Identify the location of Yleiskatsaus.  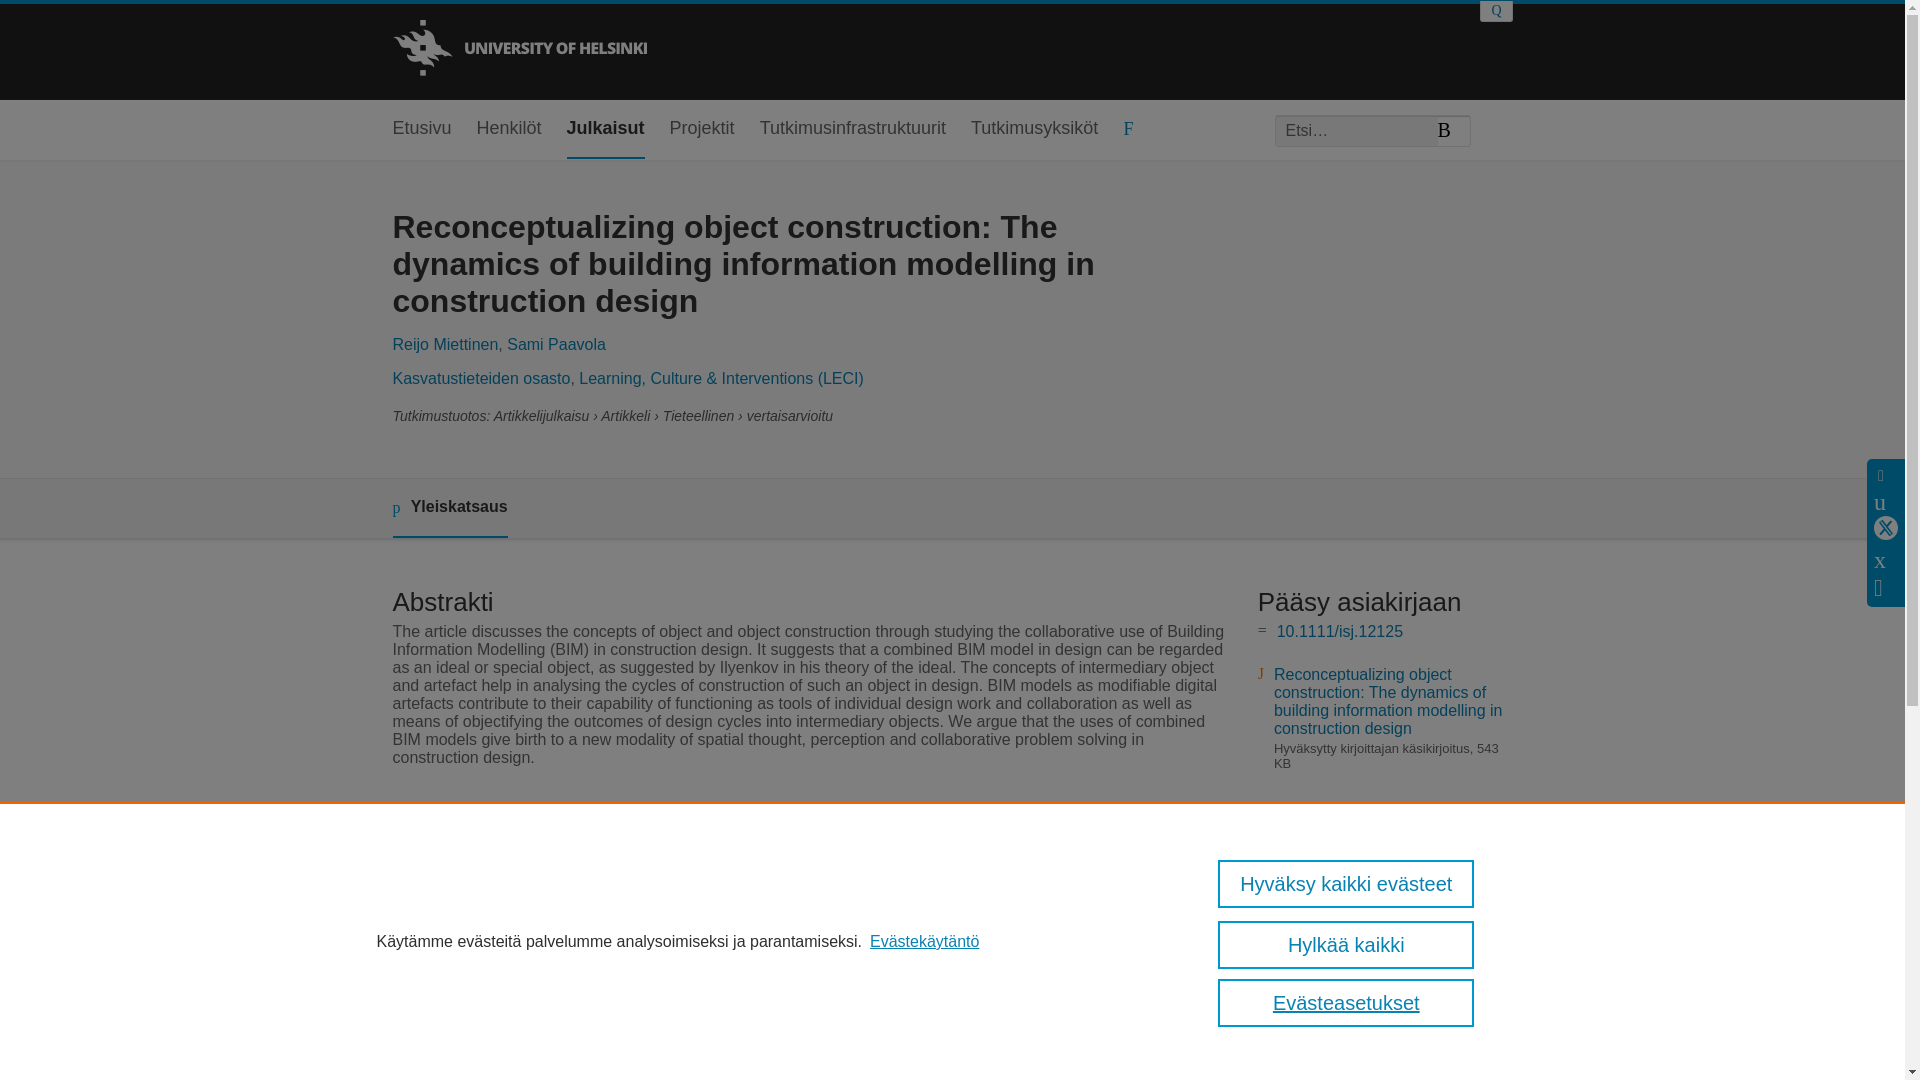
(448, 508).